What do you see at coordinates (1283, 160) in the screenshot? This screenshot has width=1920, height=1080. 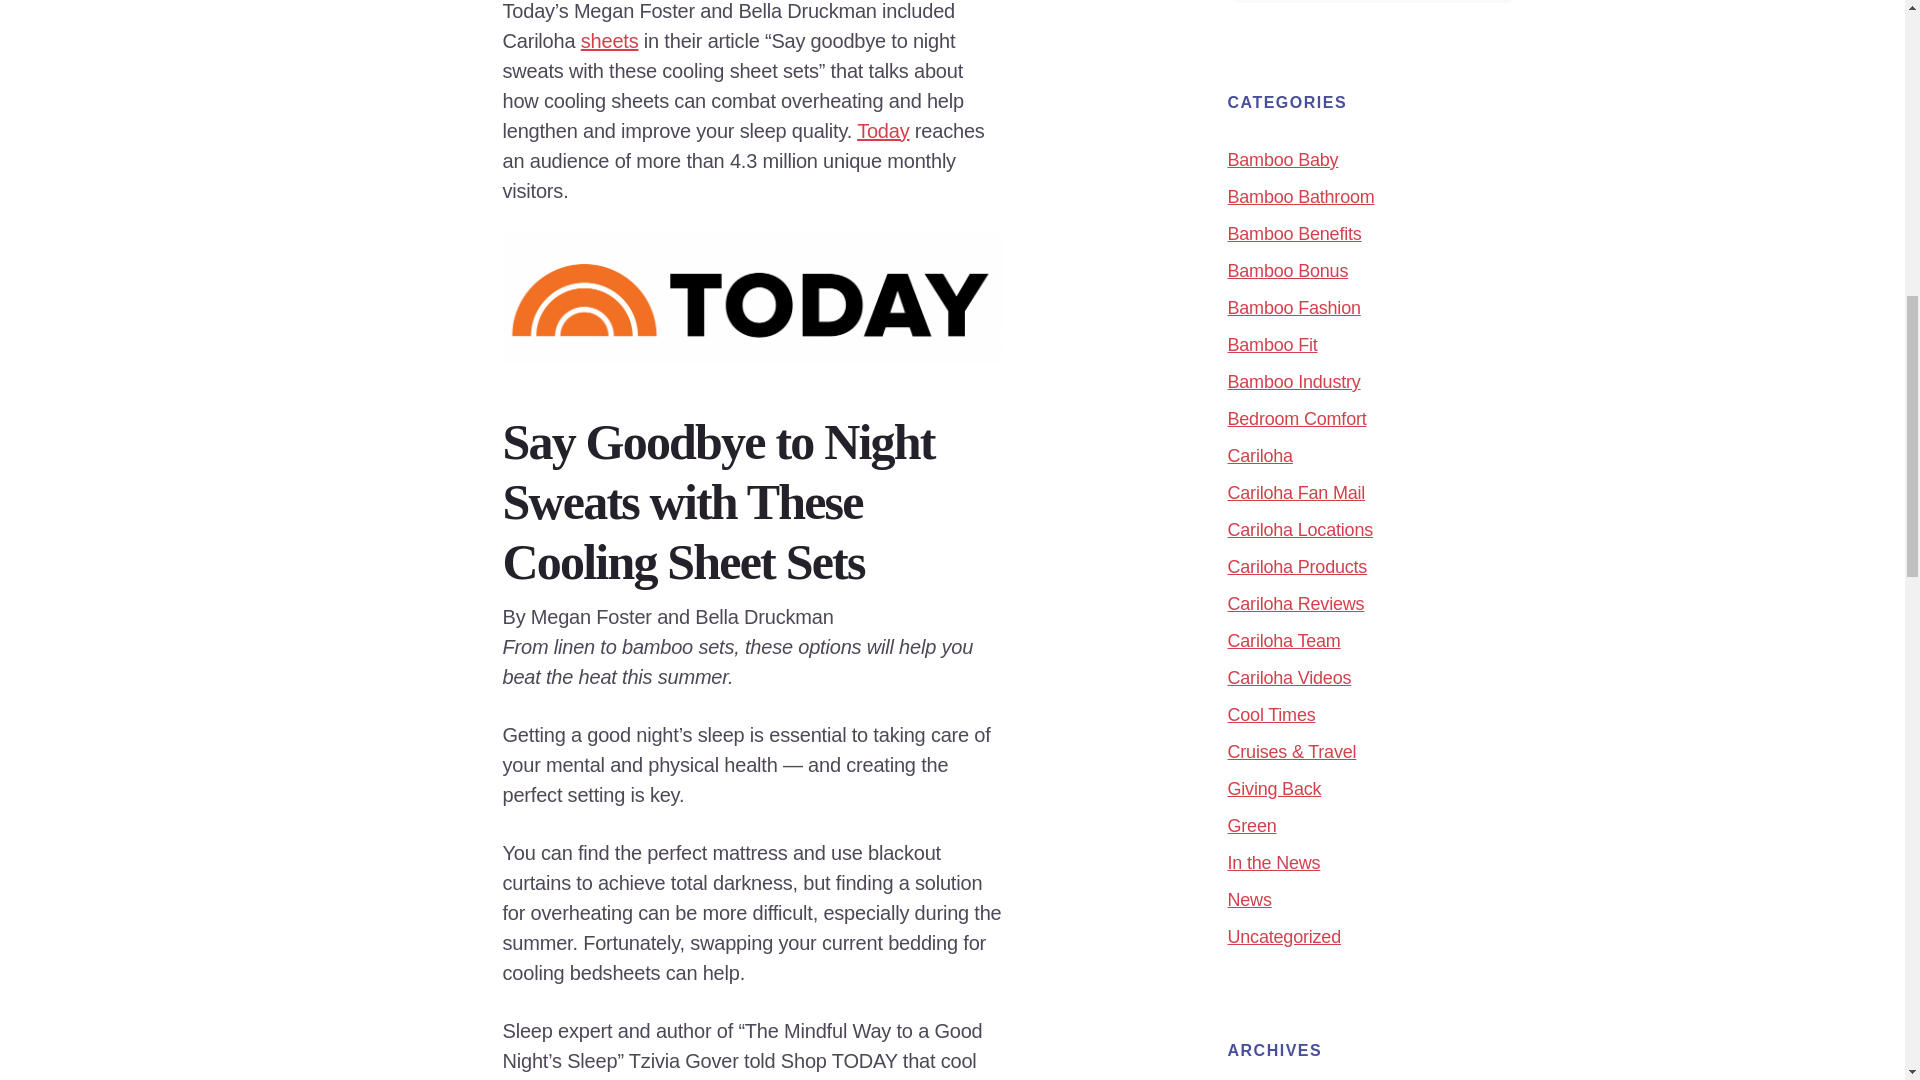 I see `Bamboo Baby` at bounding box center [1283, 160].